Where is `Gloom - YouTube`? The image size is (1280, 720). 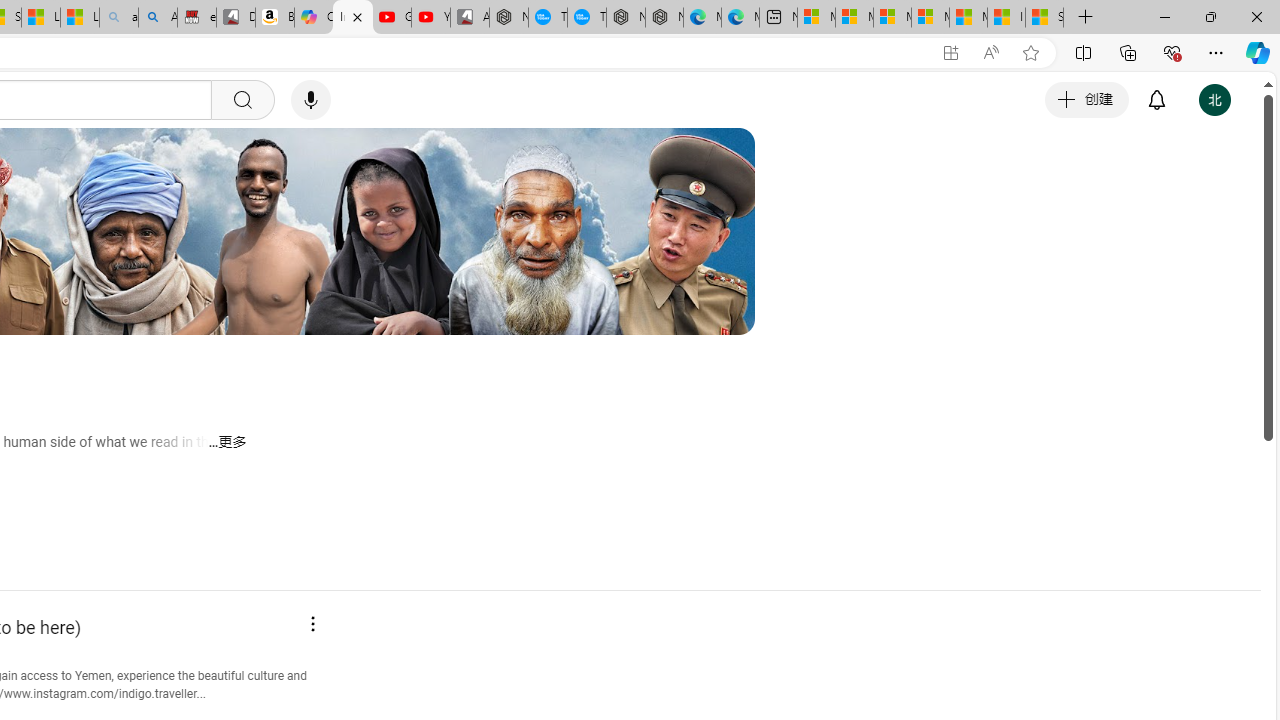
Gloom - YouTube is located at coordinates (391, 18).